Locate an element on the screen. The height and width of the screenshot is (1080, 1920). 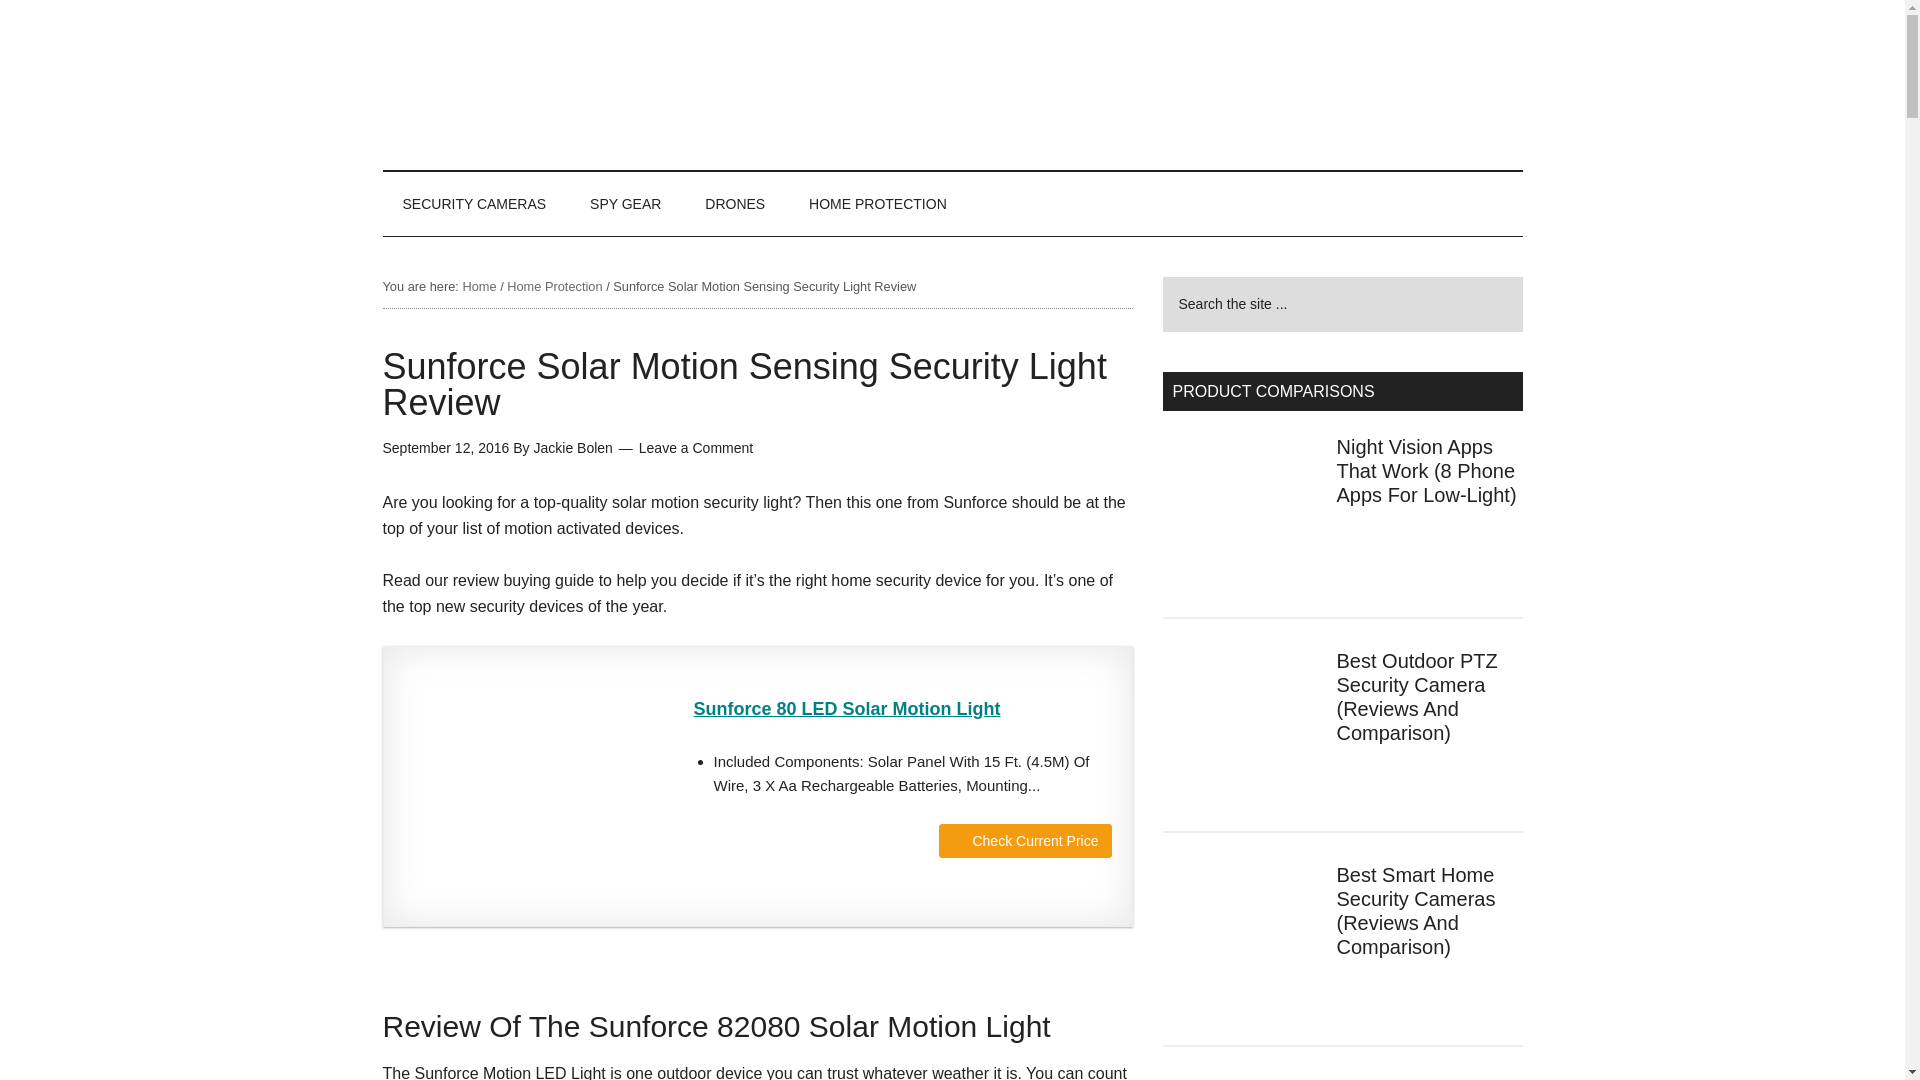
SECURITY CAMERAS is located at coordinates (474, 204).